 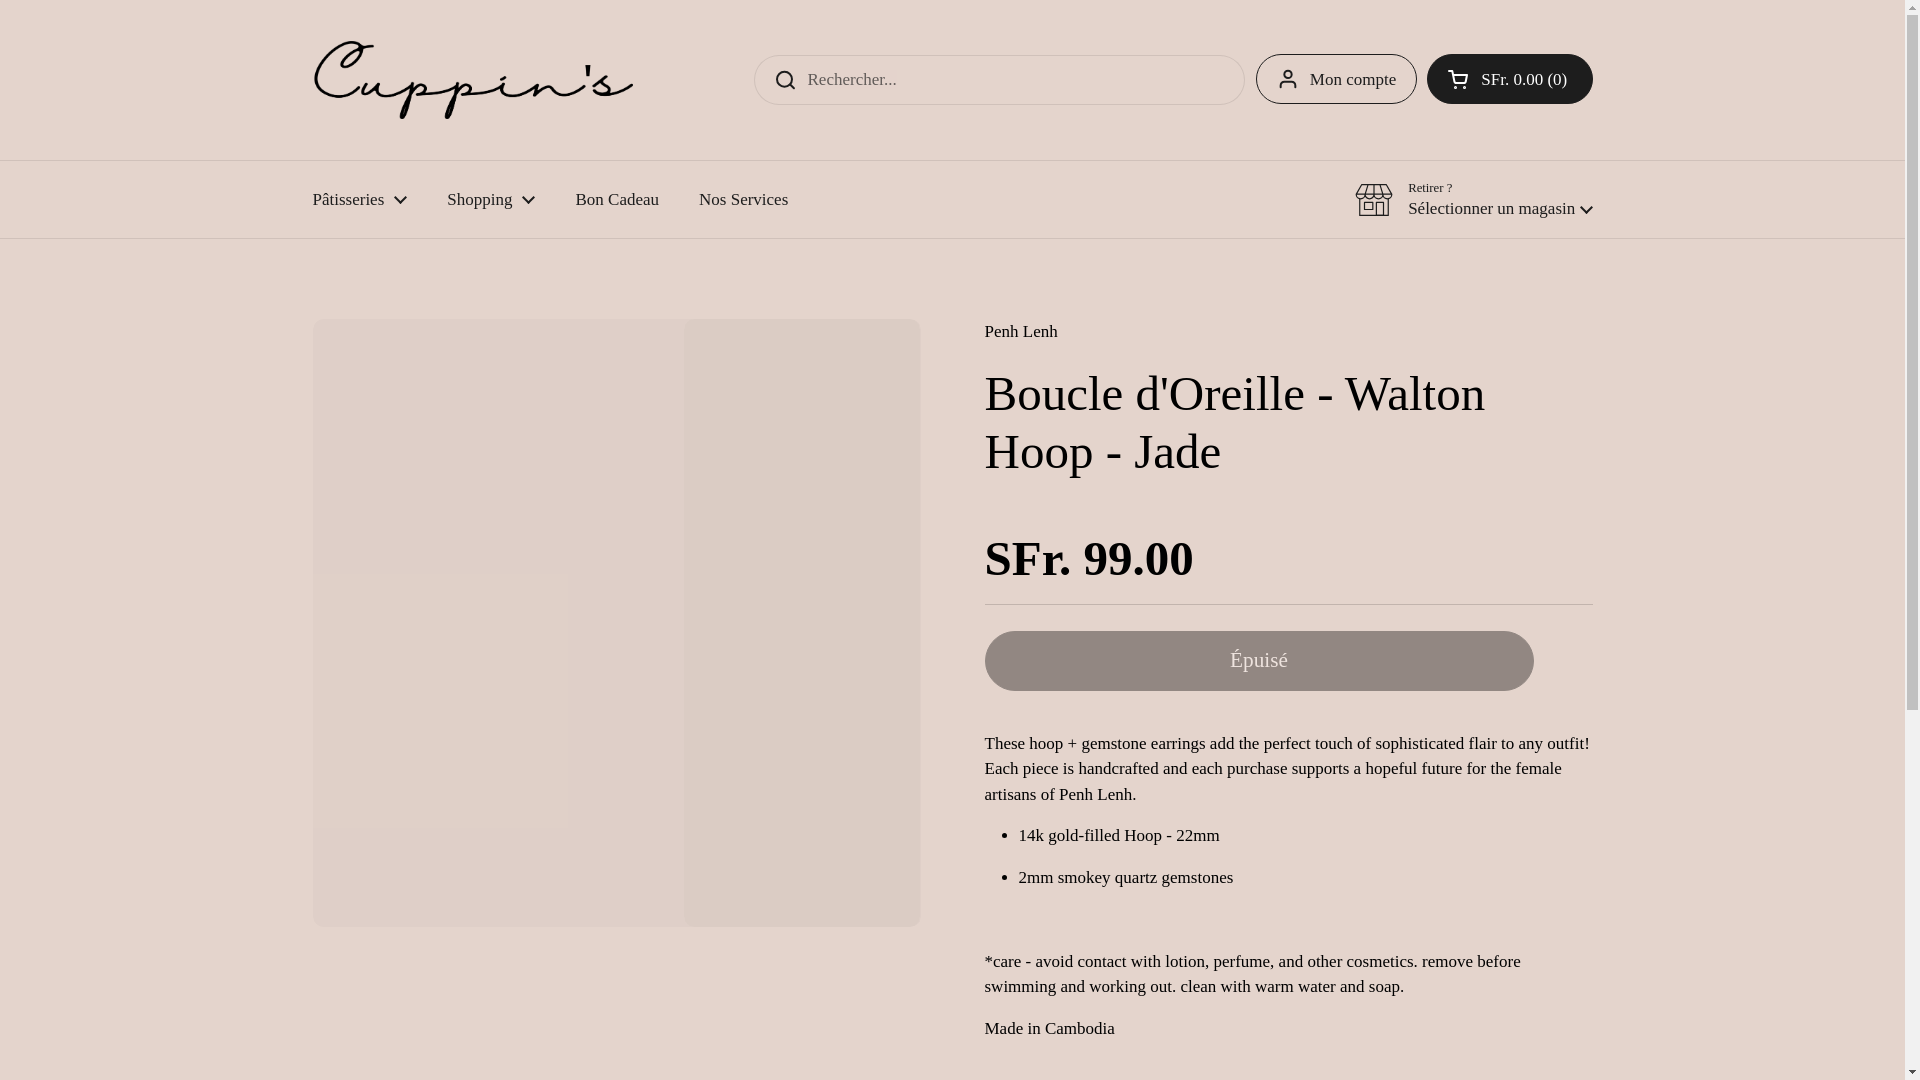 What do you see at coordinates (490, 199) in the screenshot?
I see `Shopping` at bounding box center [490, 199].